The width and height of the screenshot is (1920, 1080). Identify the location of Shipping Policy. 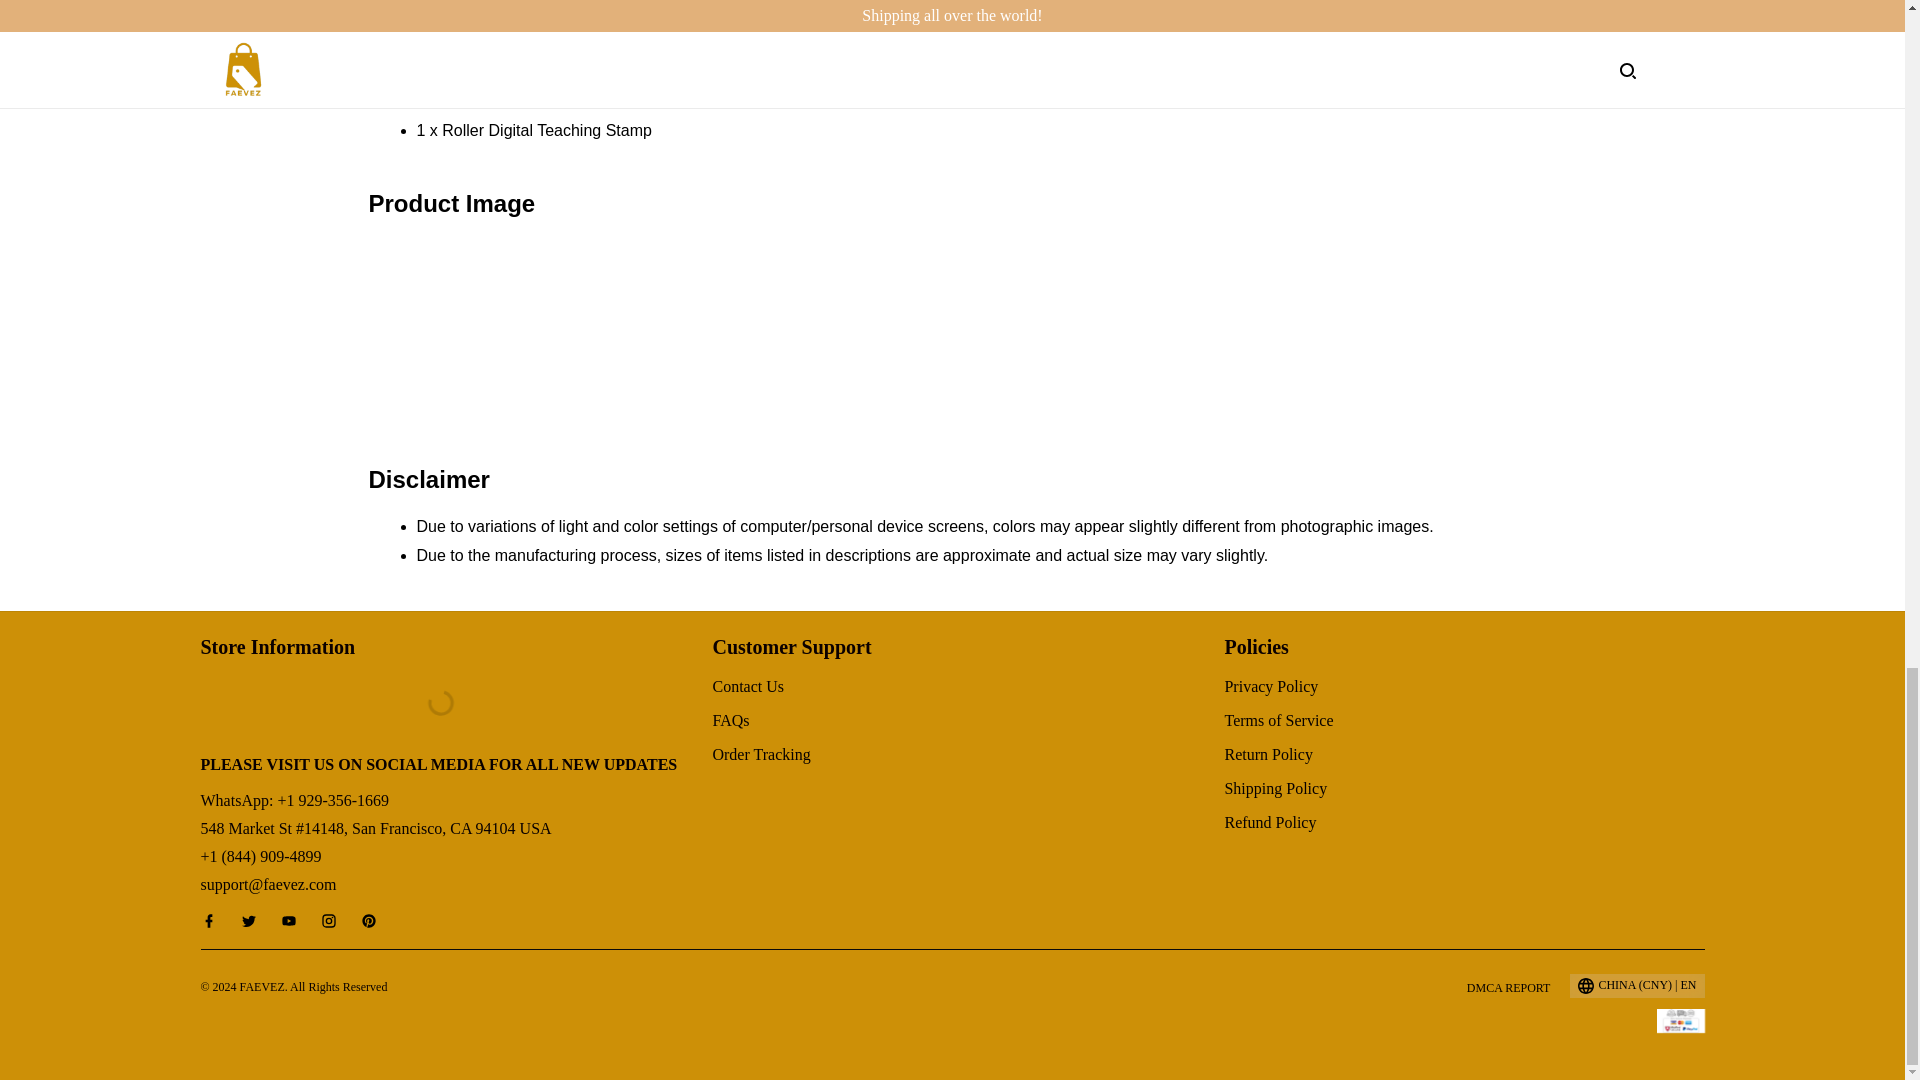
(1275, 788).